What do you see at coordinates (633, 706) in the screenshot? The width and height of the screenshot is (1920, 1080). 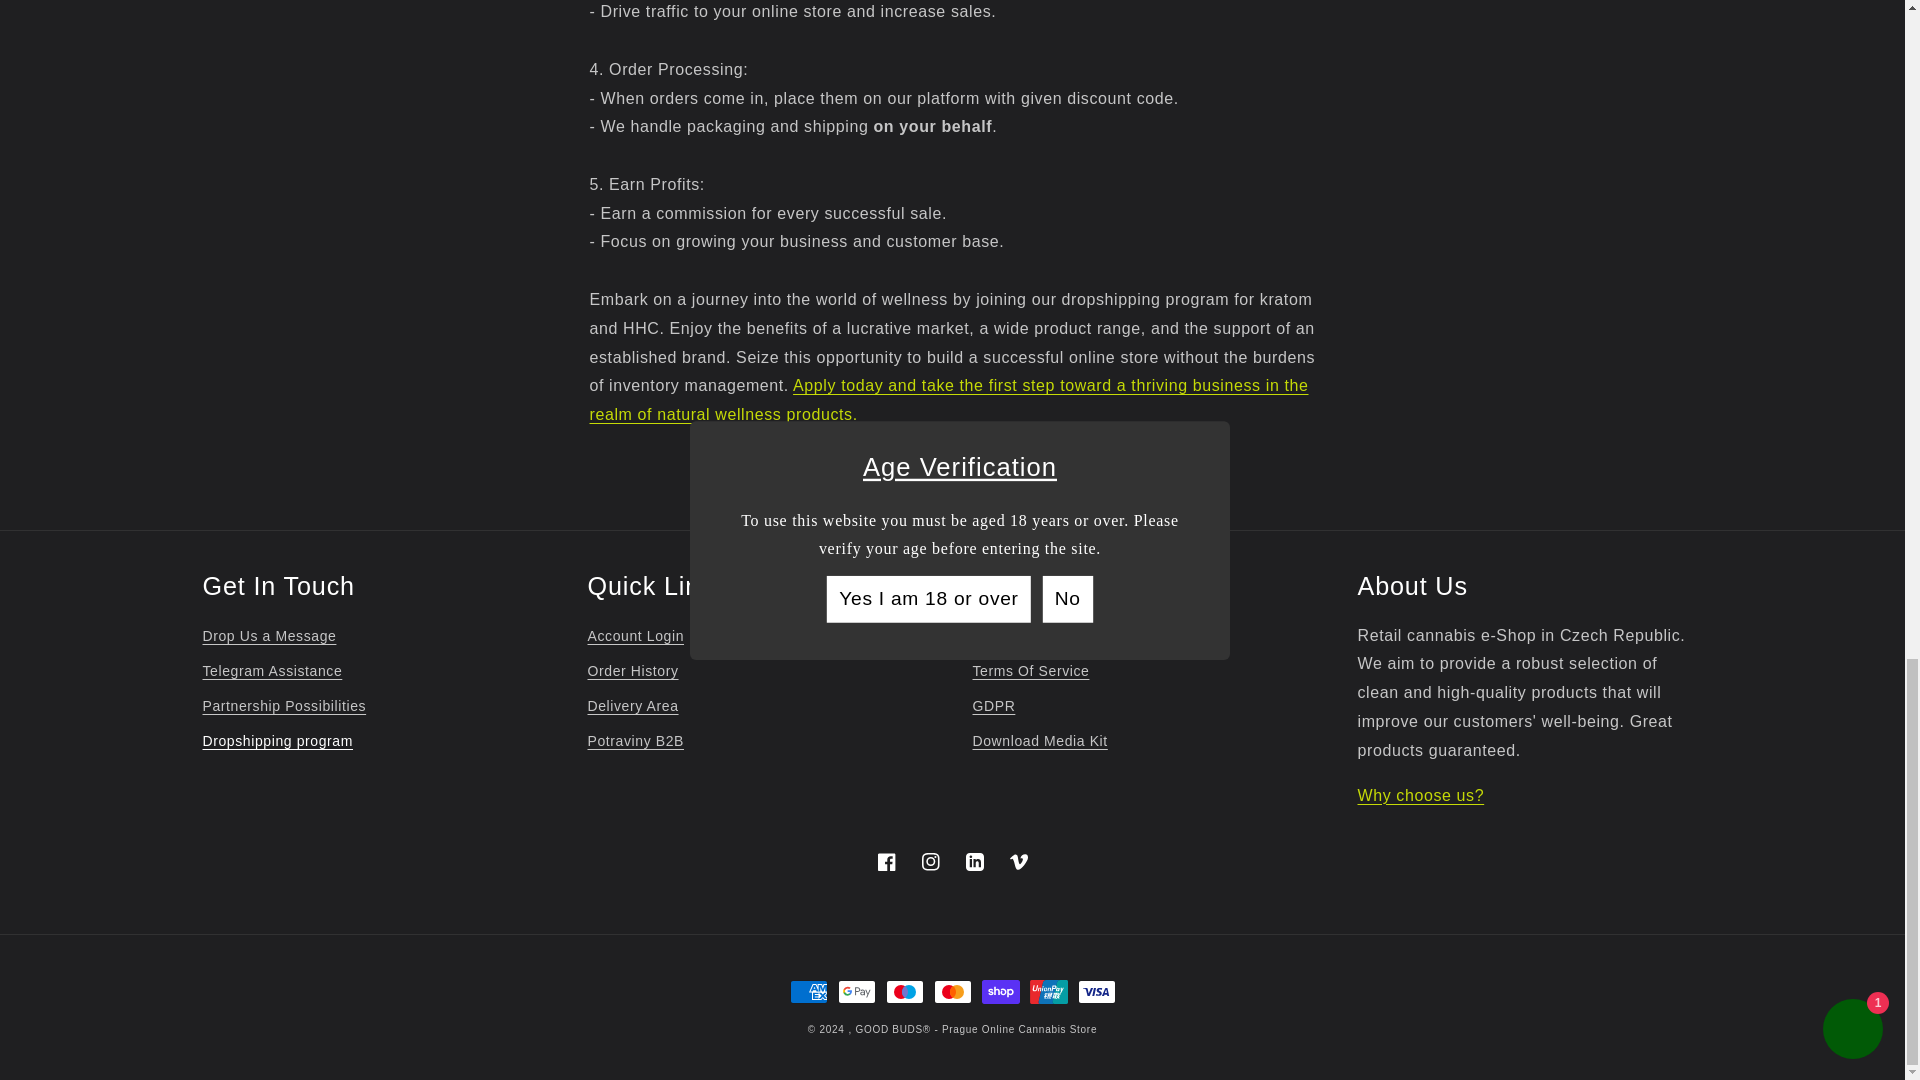 I see `Delivery Area` at bounding box center [633, 706].